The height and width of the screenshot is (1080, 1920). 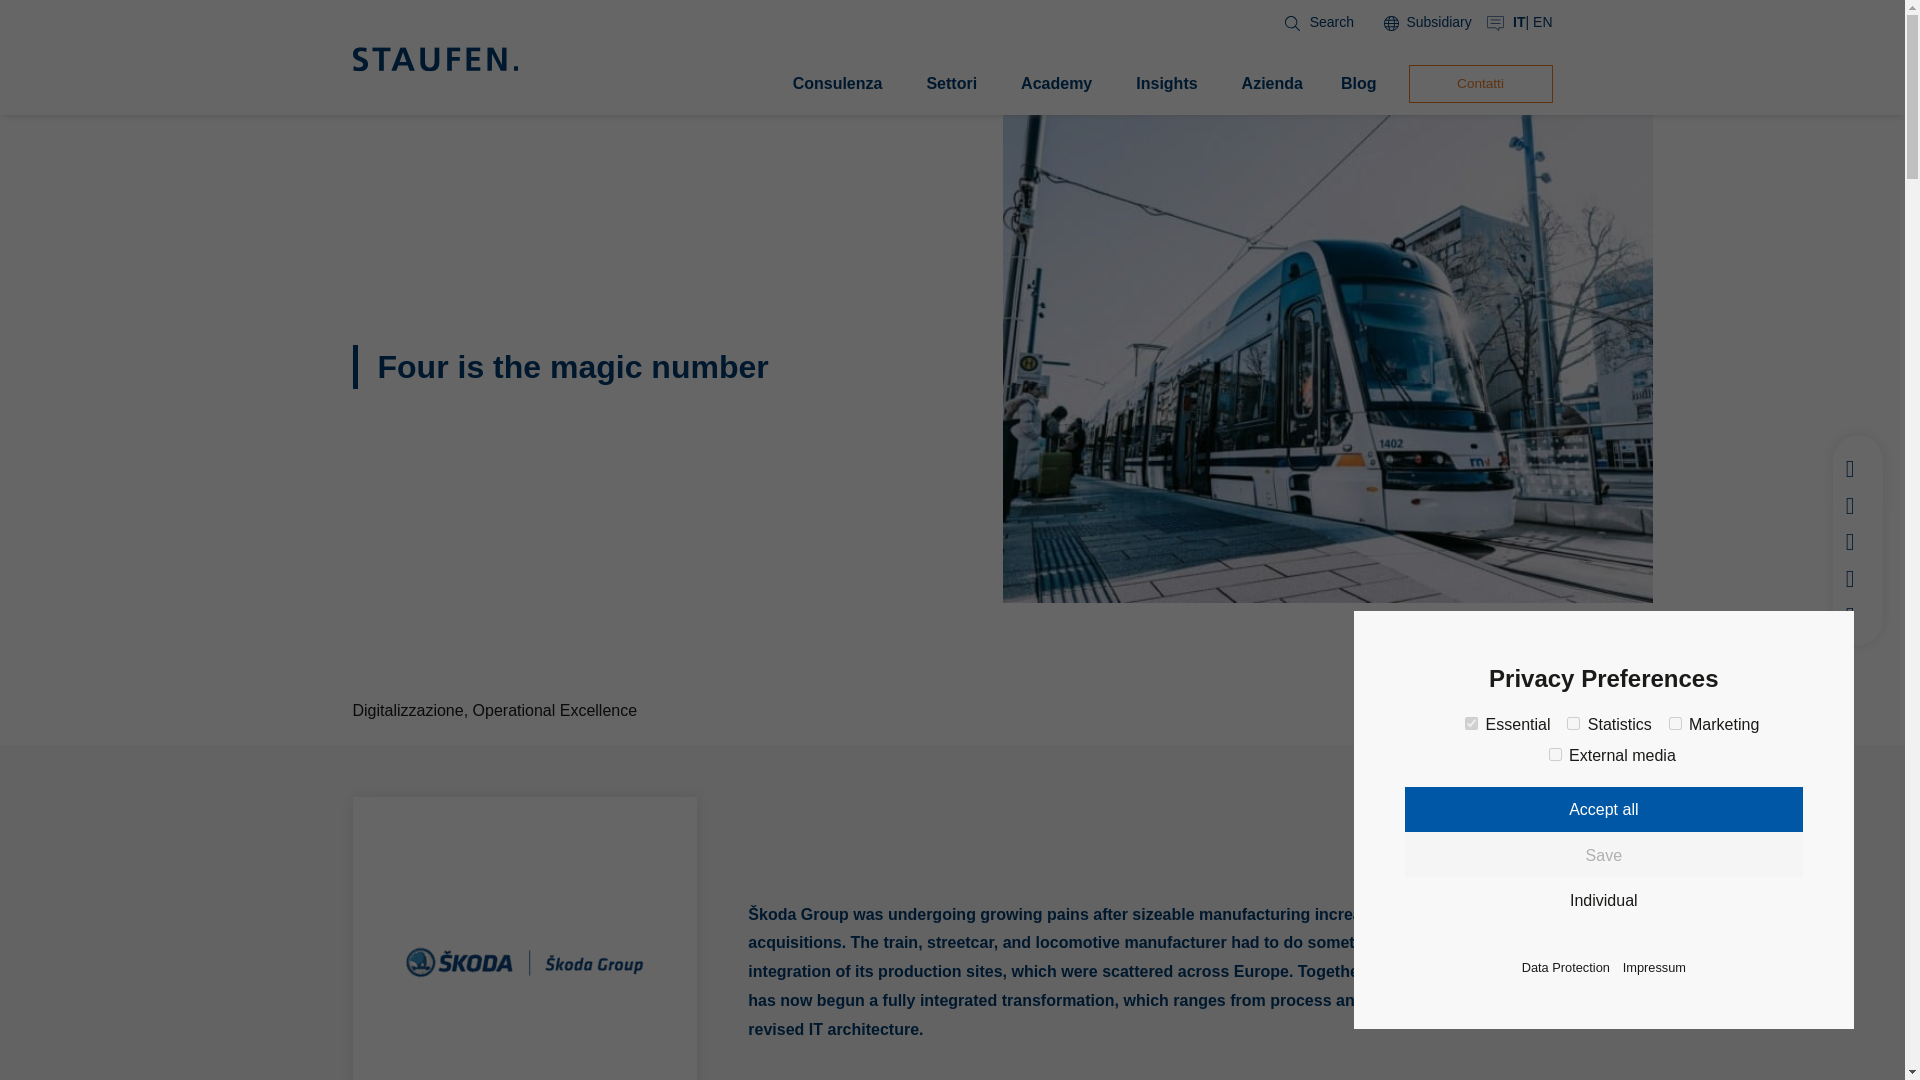 What do you see at coordinates (1056, 84) in the screenshot?
I see `Academy` at bounding box center [1056, 84].